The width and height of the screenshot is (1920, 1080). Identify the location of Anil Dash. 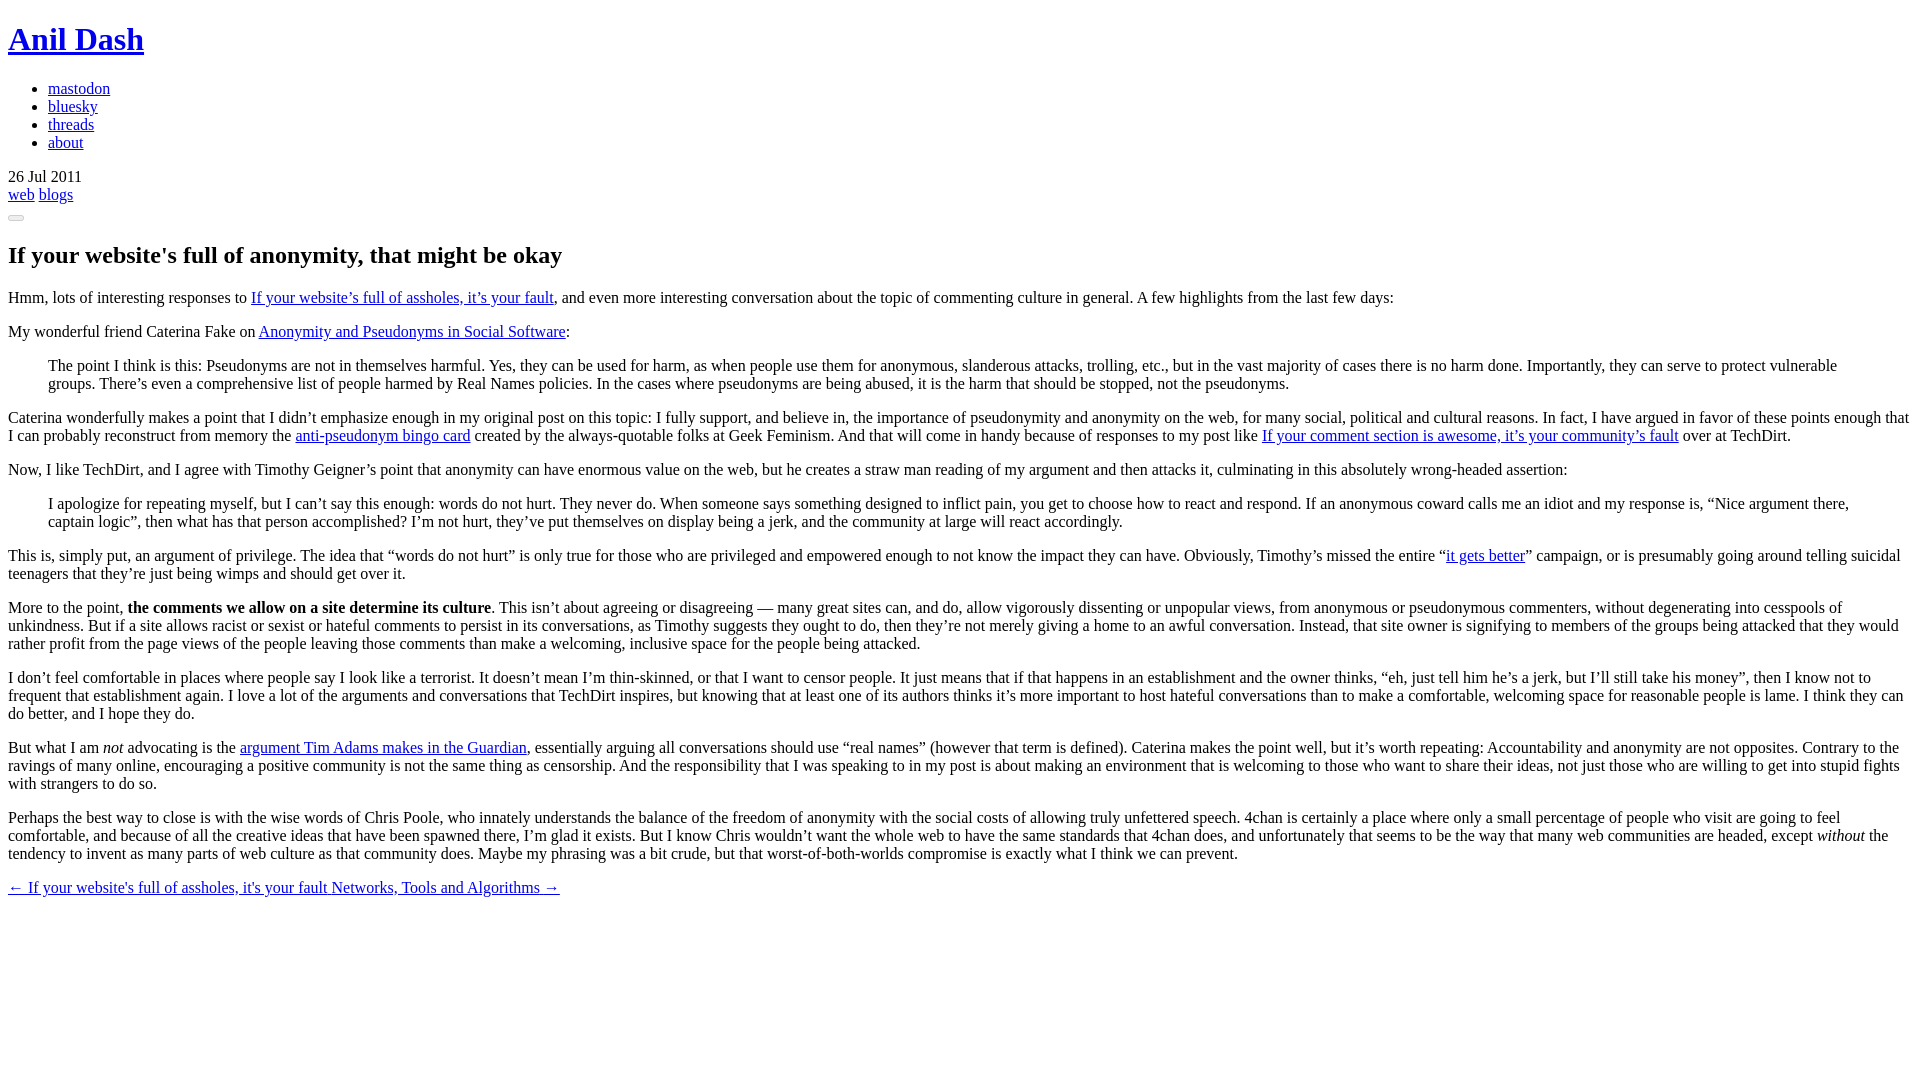
(76, 38).